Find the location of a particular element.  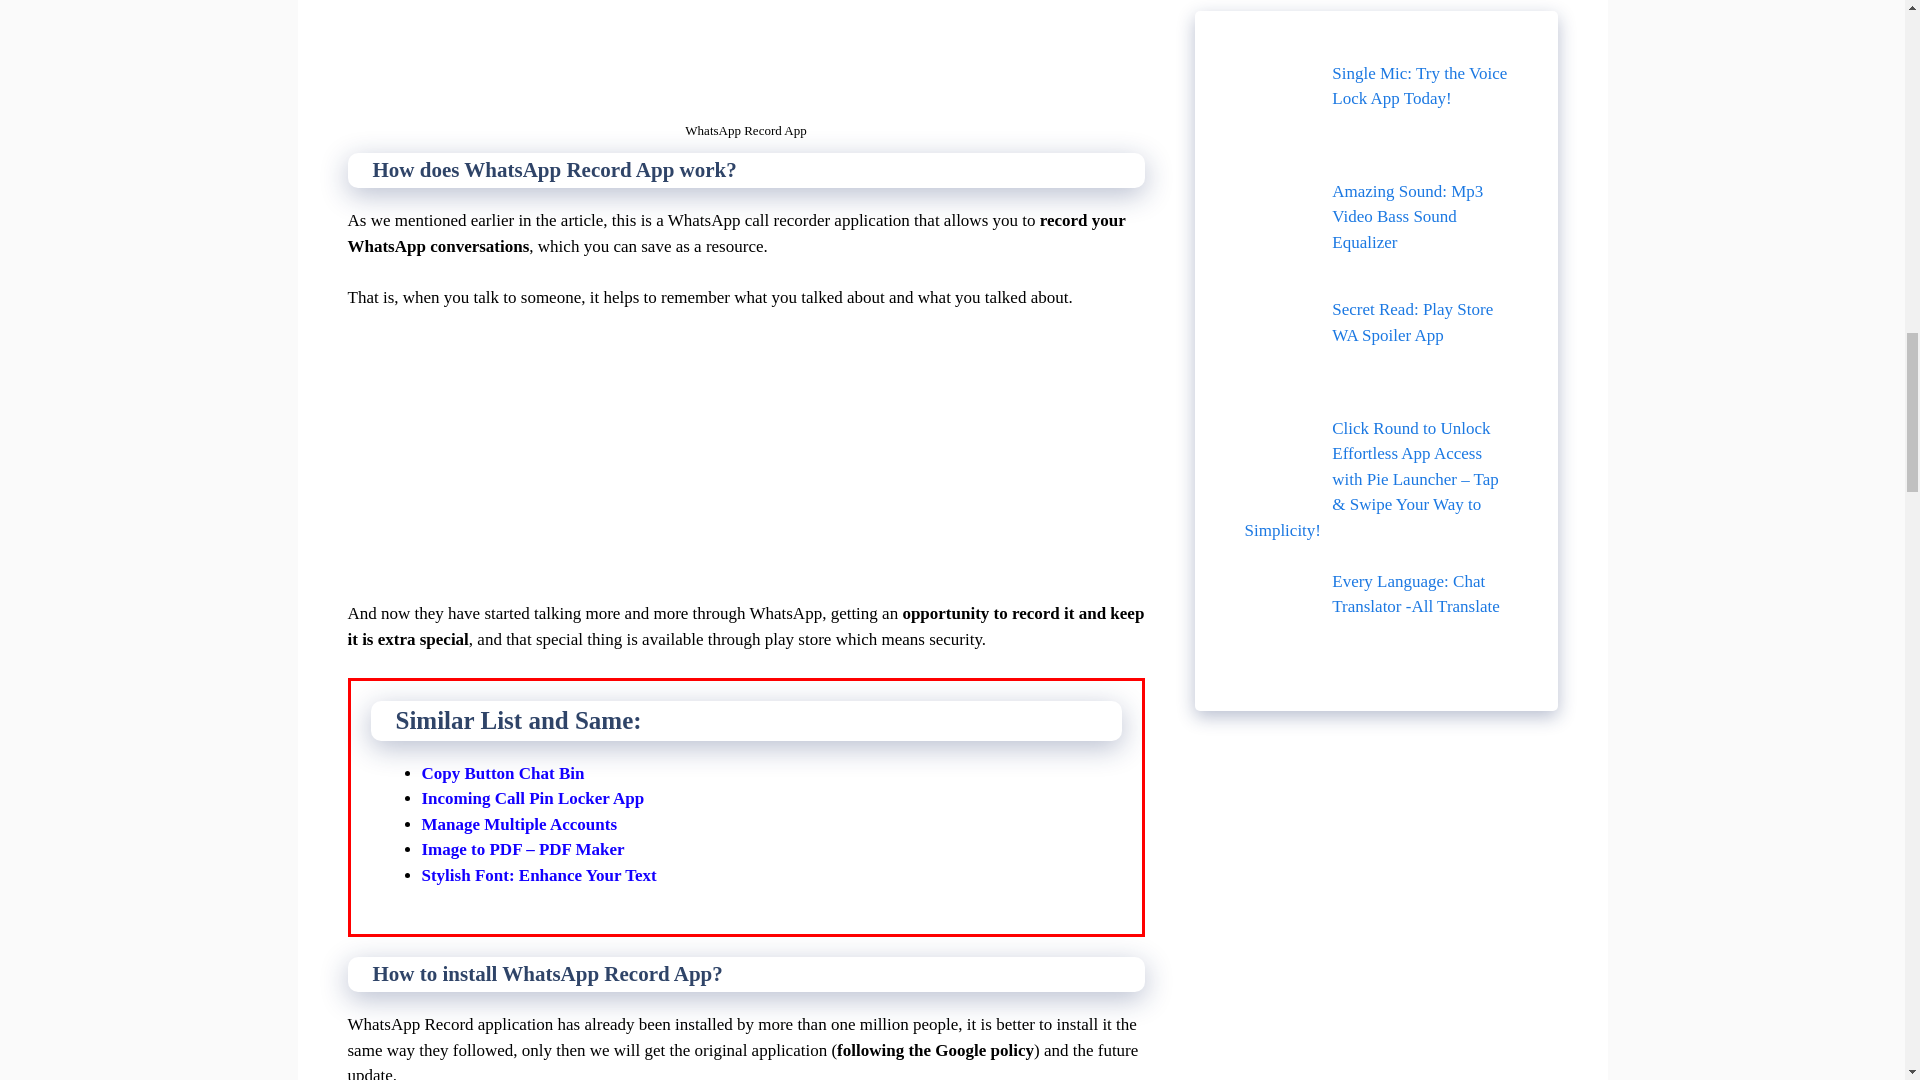

Copy Button Chat Bin is located at coordinates (504, 773).